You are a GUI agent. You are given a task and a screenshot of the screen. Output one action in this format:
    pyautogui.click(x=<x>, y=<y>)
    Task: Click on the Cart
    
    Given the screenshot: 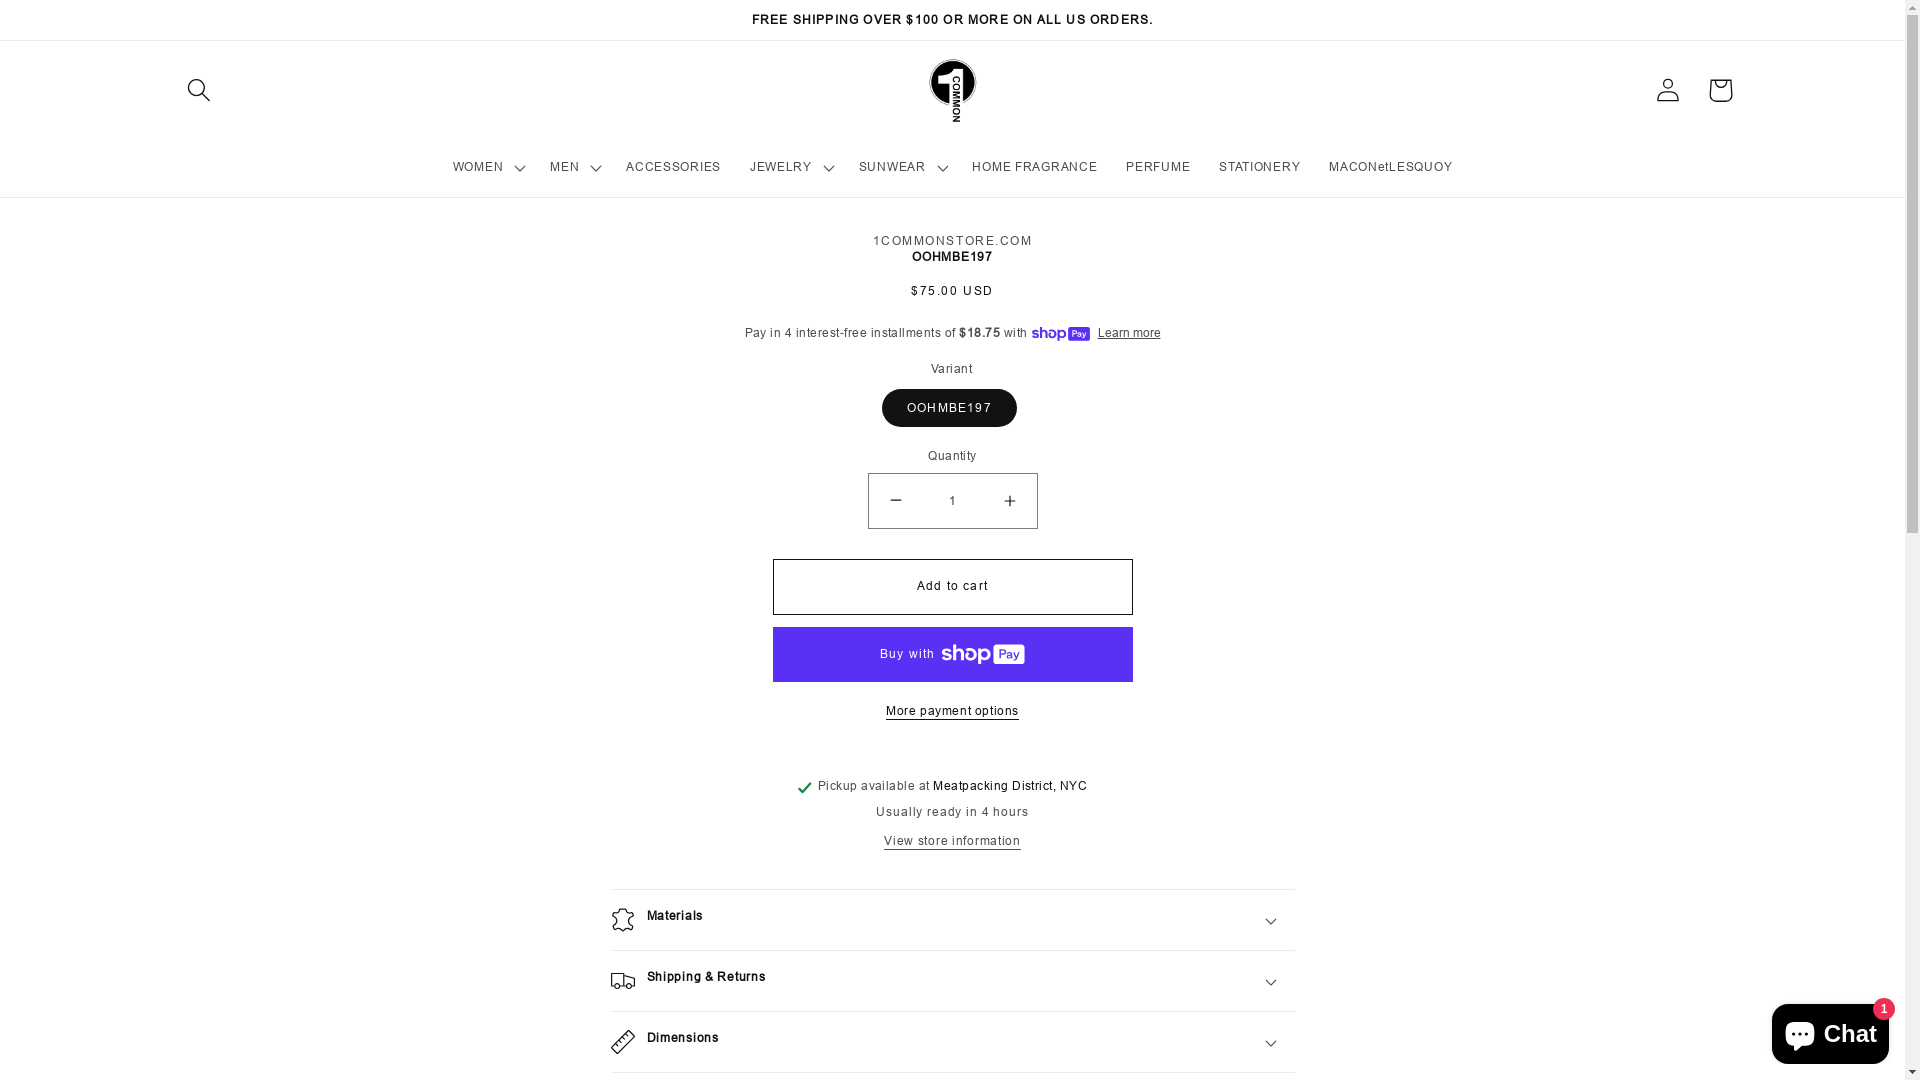 What is the action you would take?
    pyautogui.click(x=1720, y=90)
    